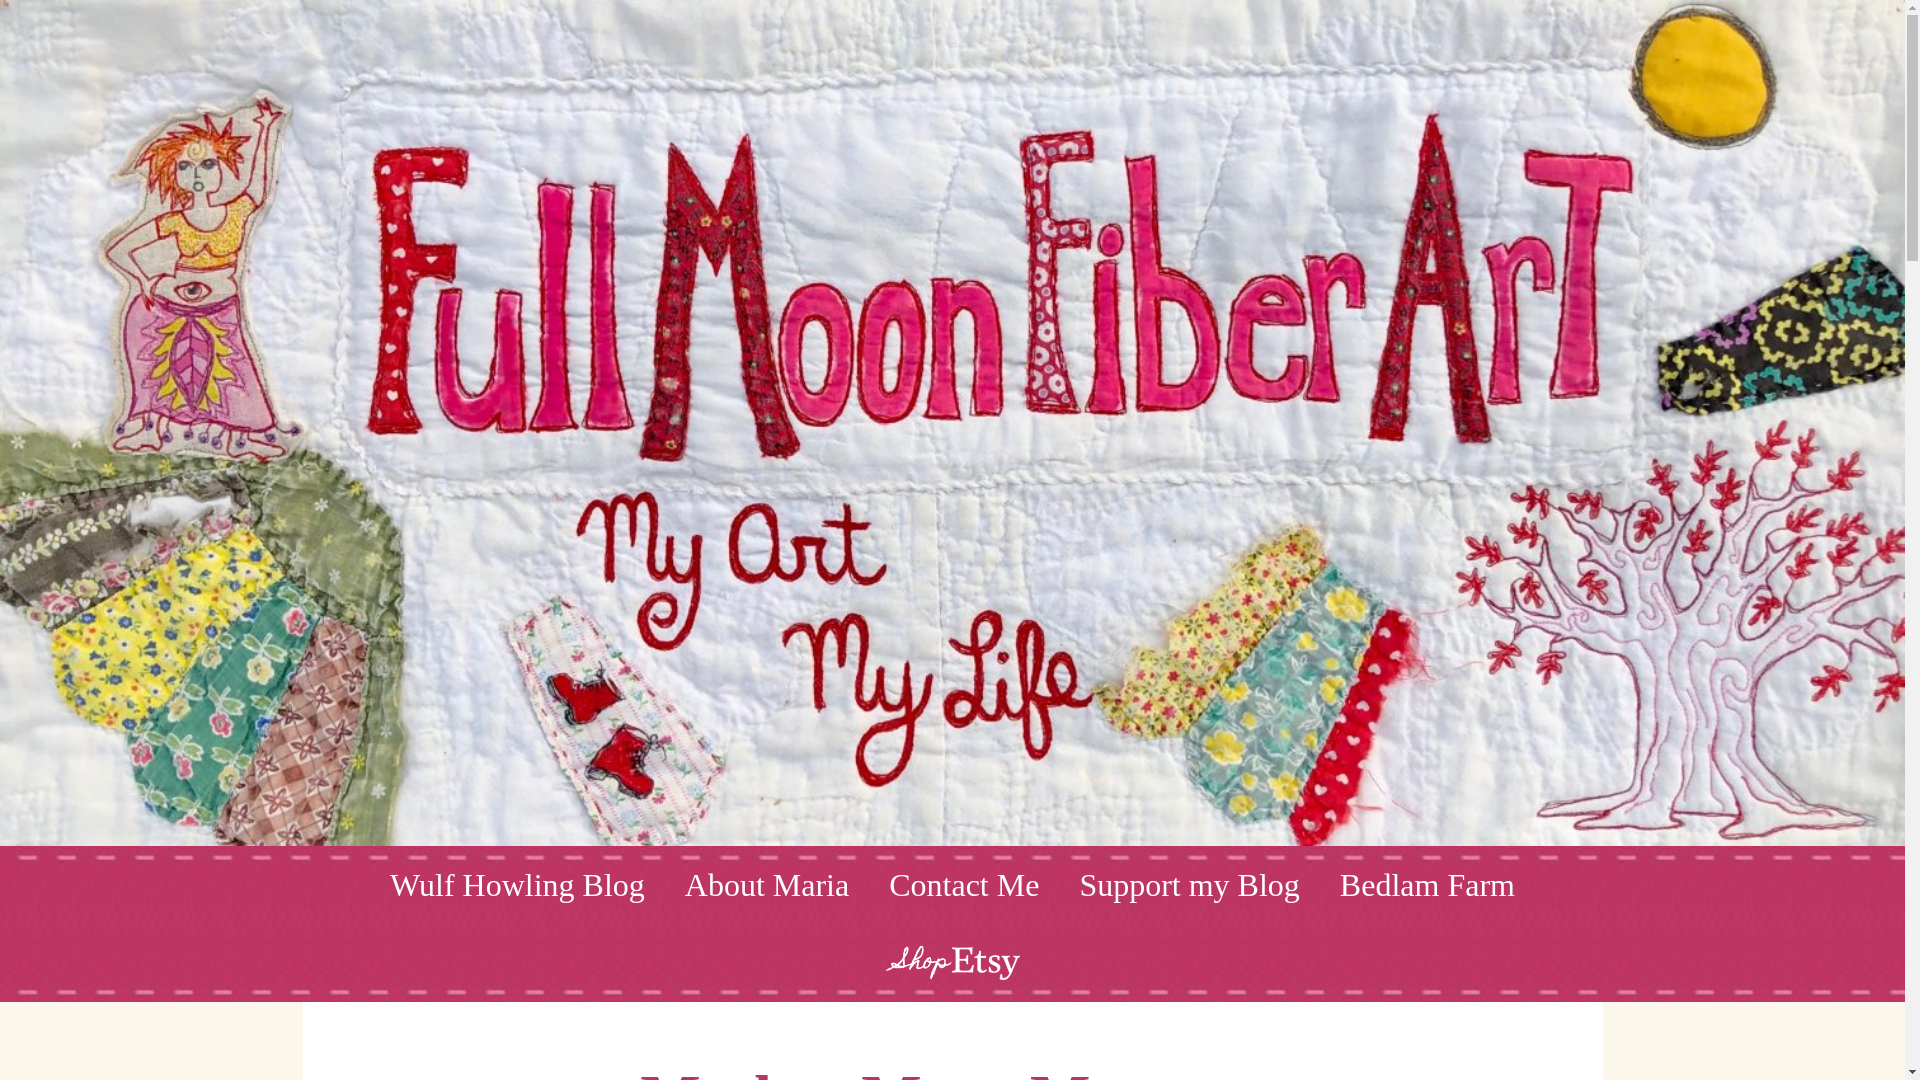  I want to click on About Maria, so click(766, 884).